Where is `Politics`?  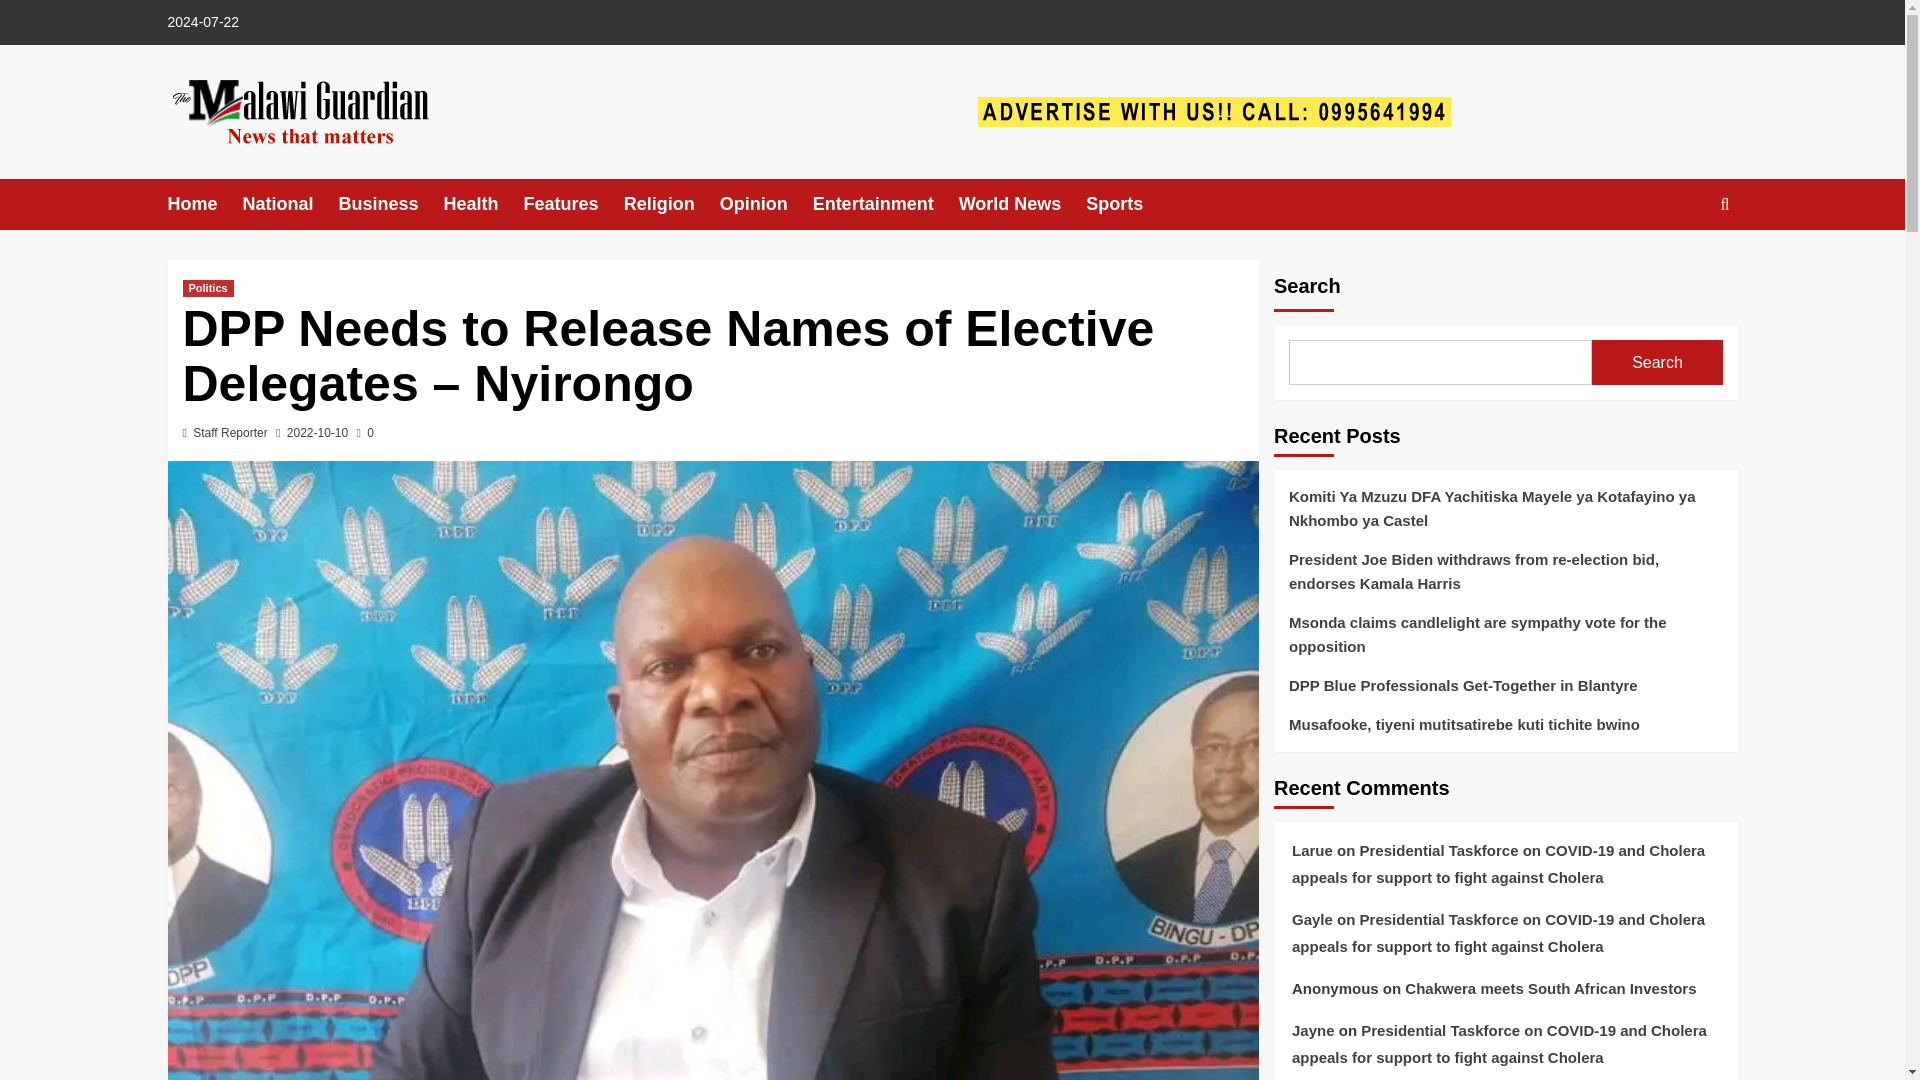
Politics is located at coordinates (207, 288).